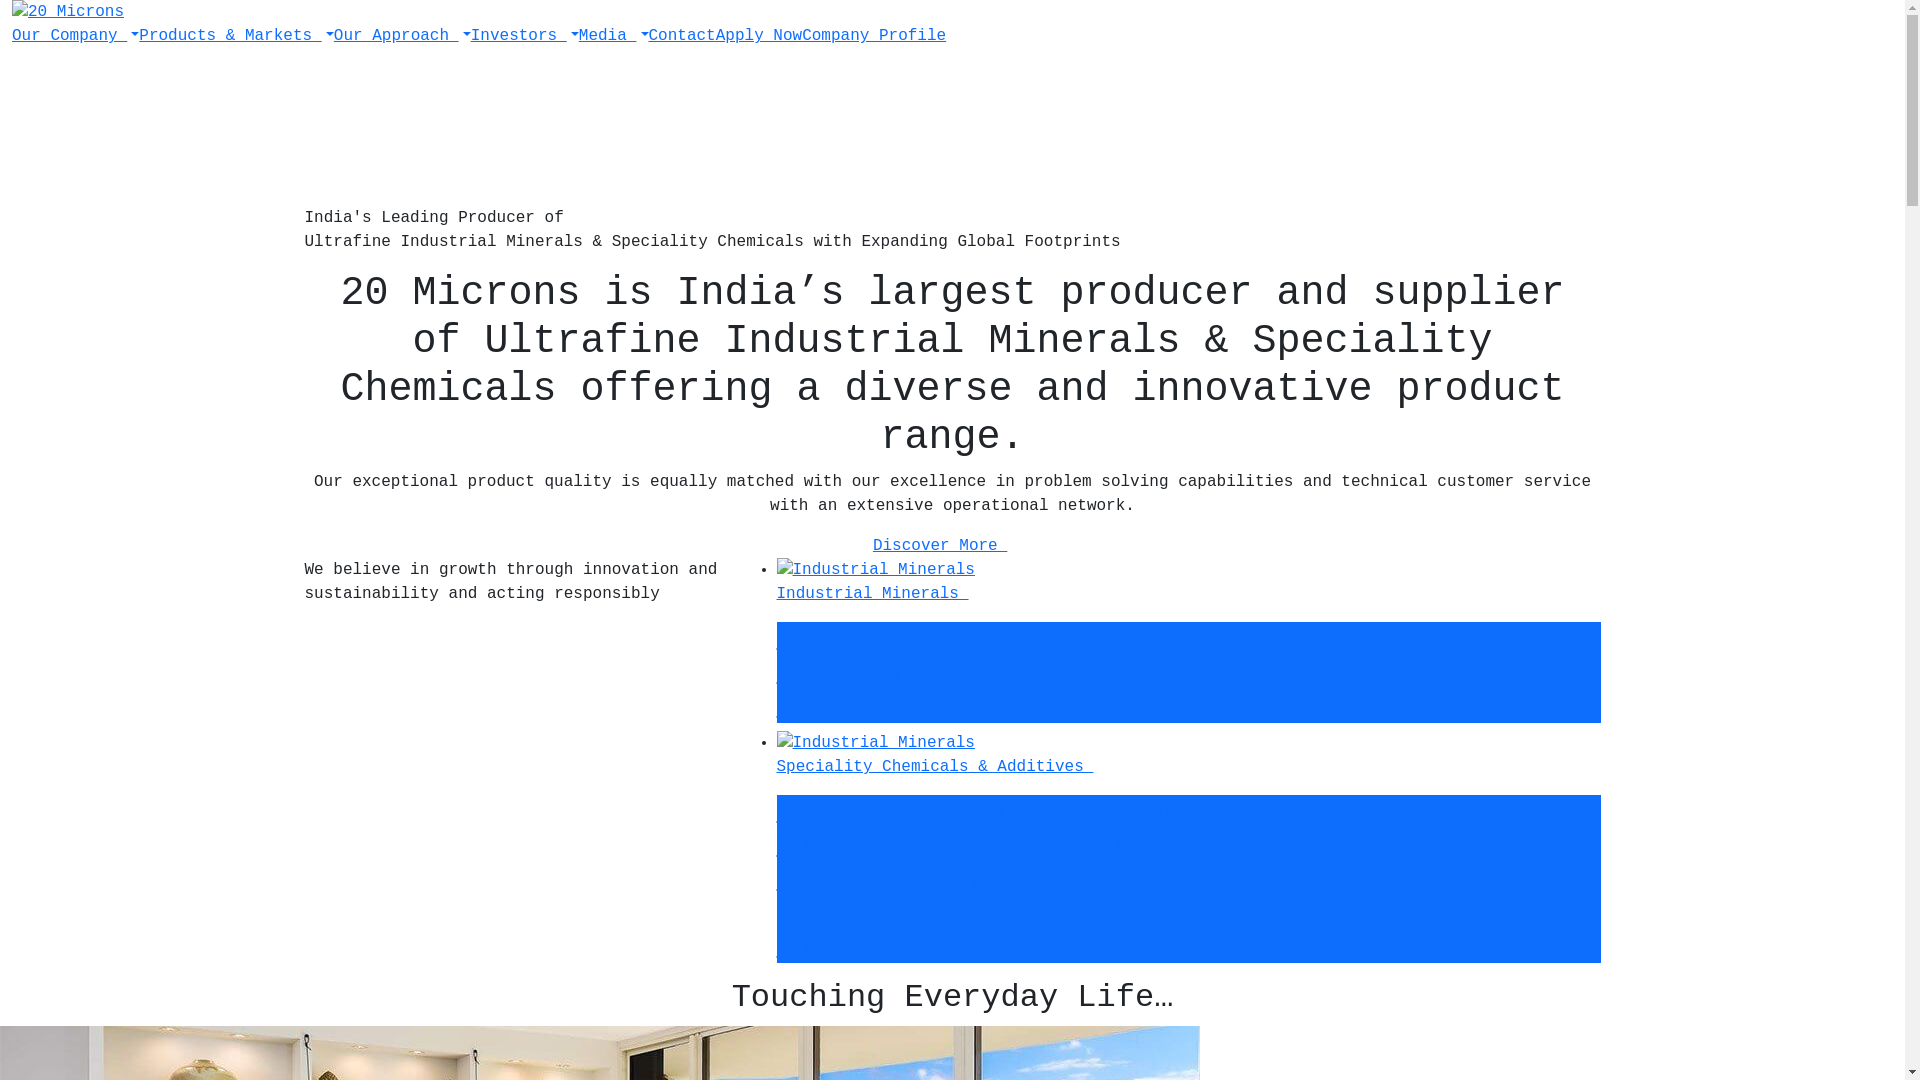 The width and height of the screenshot is (1920, 1080). Describe the element at coordinates (874, 36) in the screenshot. I see `Company Profile` at that location.